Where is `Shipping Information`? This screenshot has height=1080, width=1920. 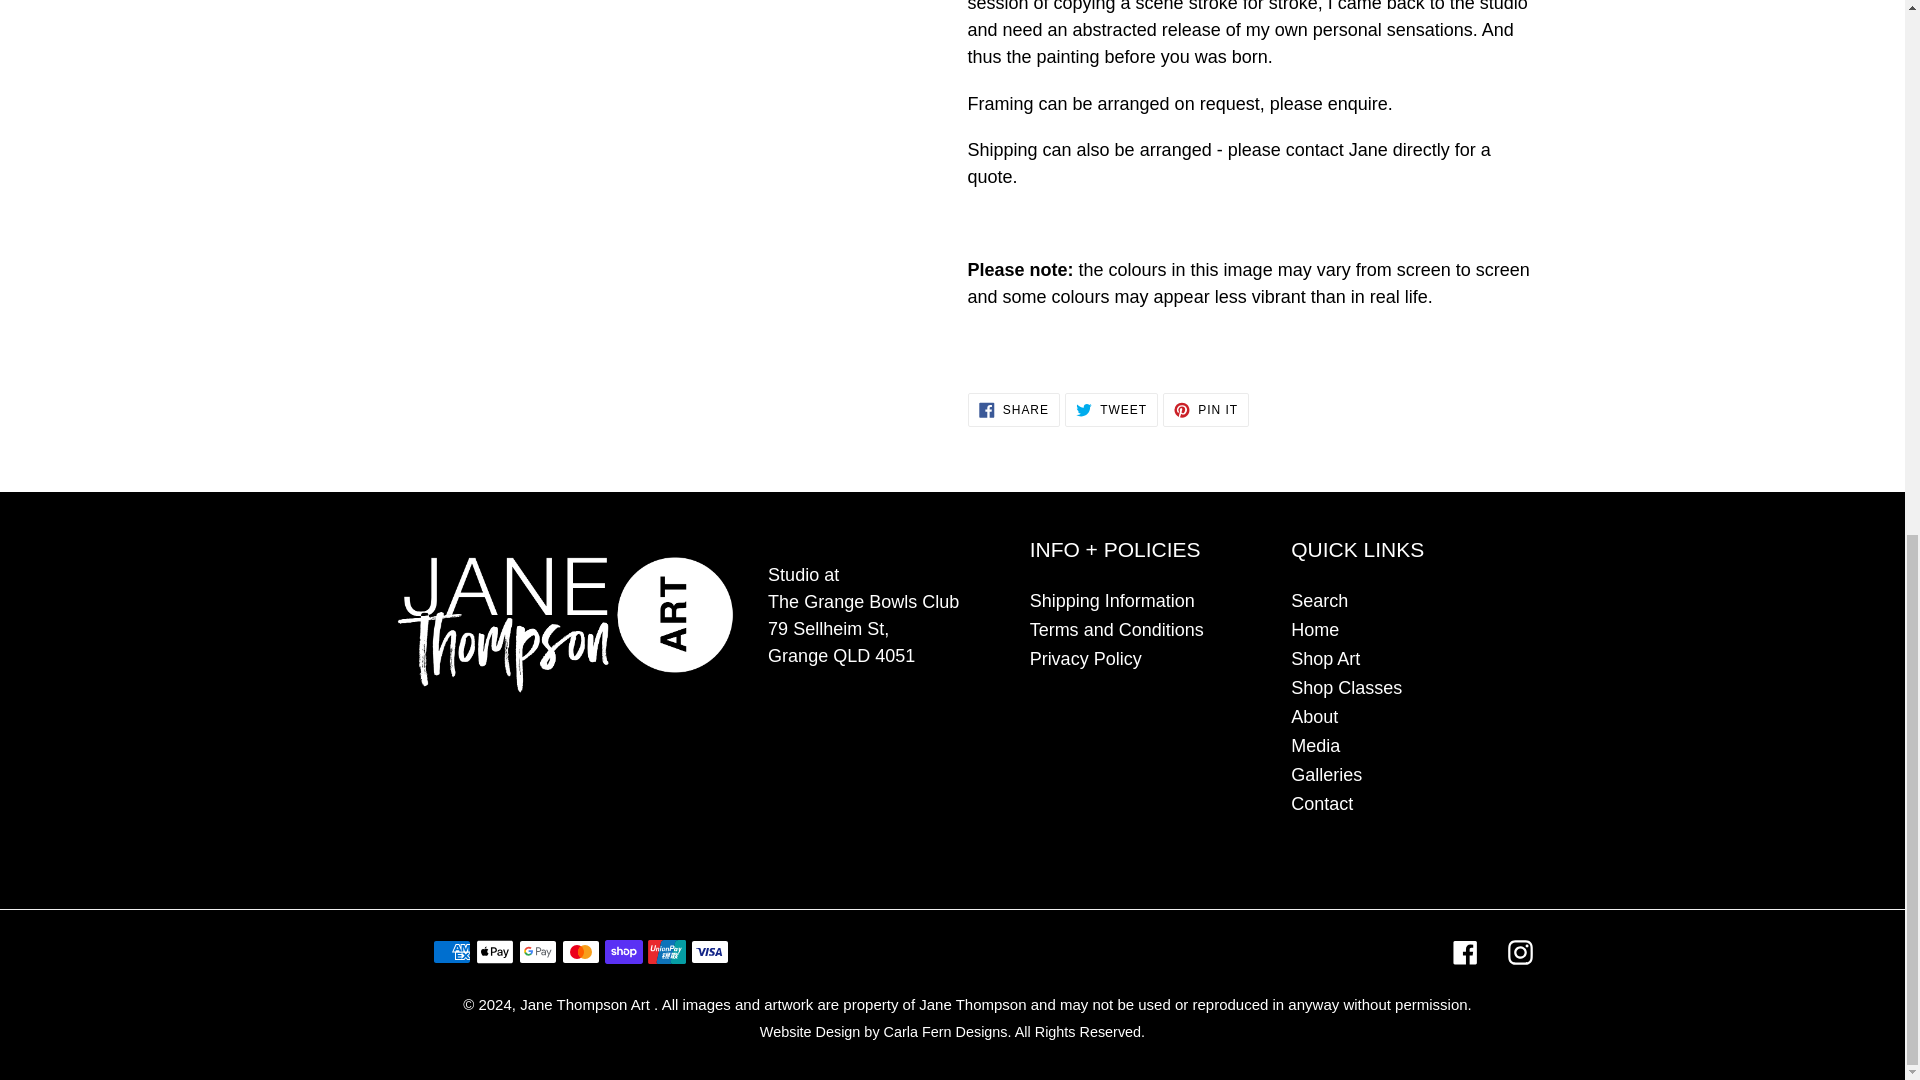
Shipping Information is located at coordinates (1086, 658).